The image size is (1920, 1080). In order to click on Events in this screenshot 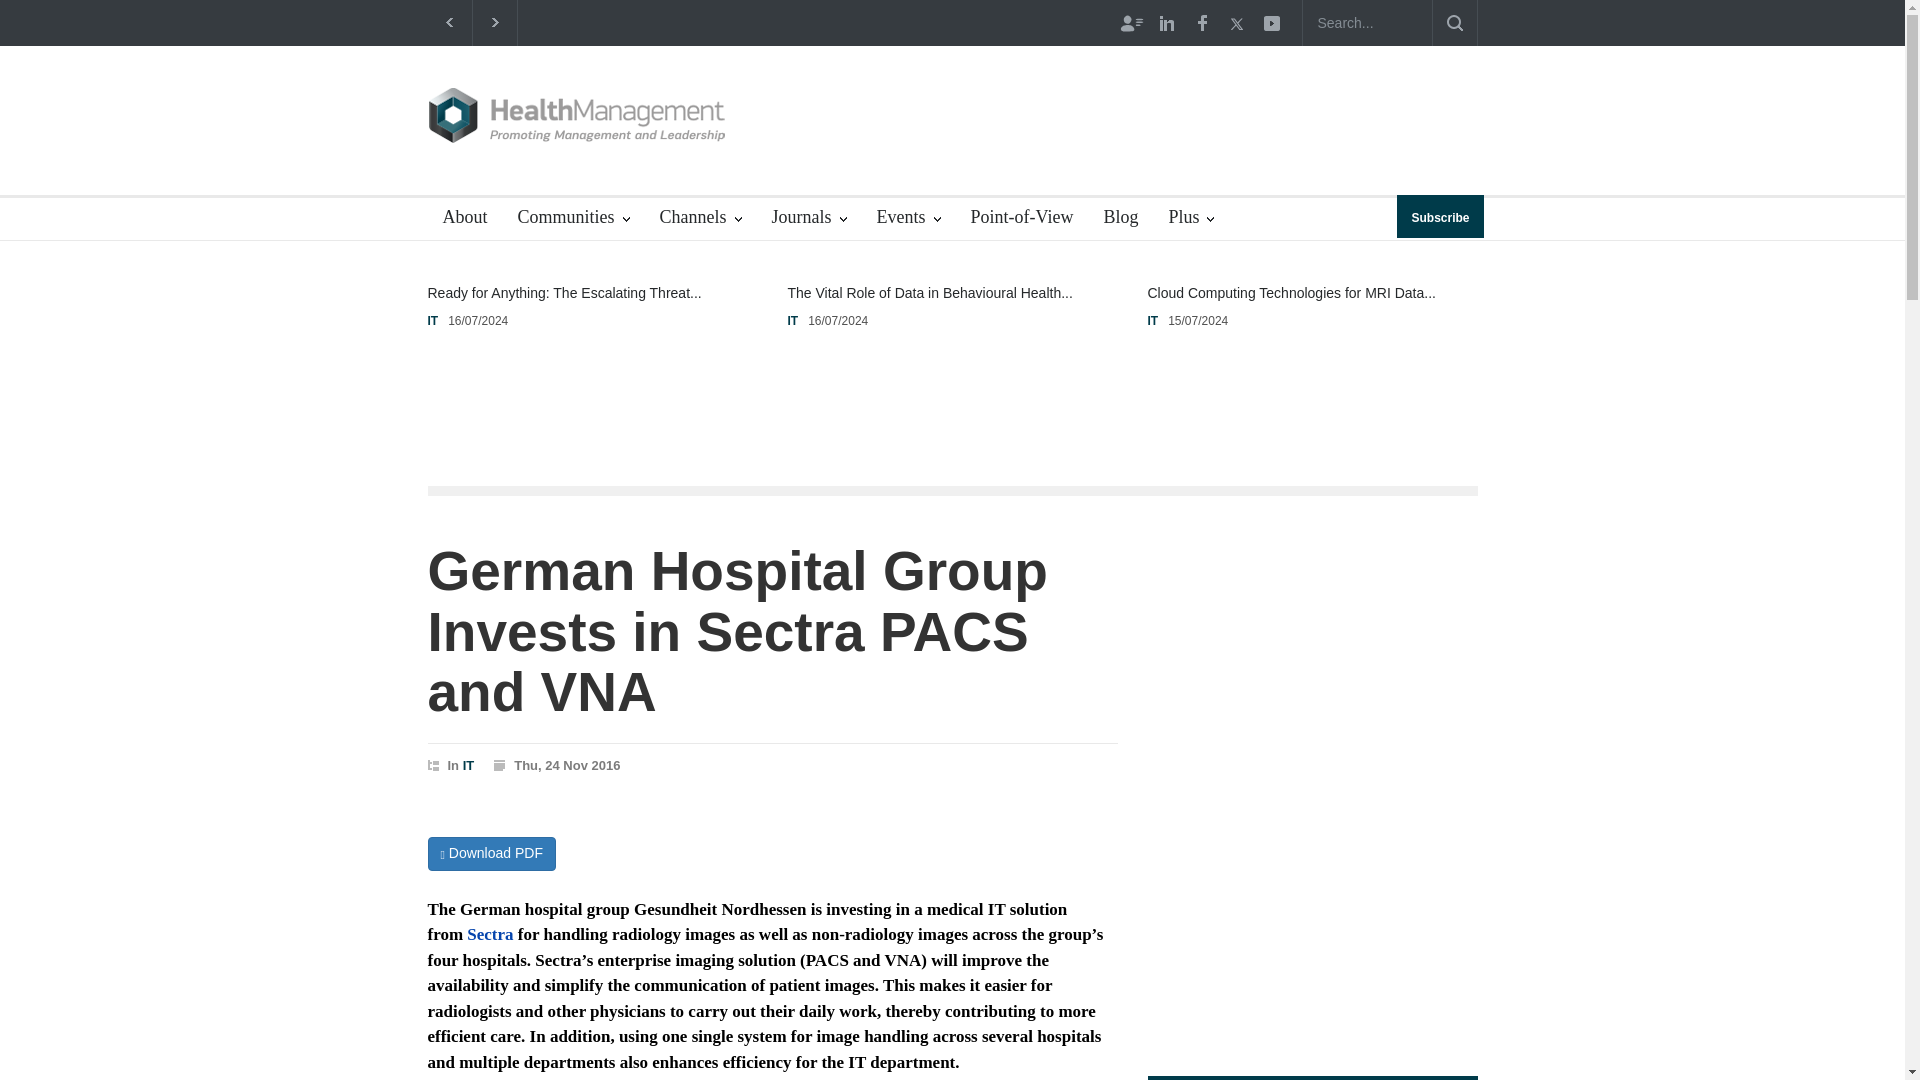, I will do `click(909, 218)`.